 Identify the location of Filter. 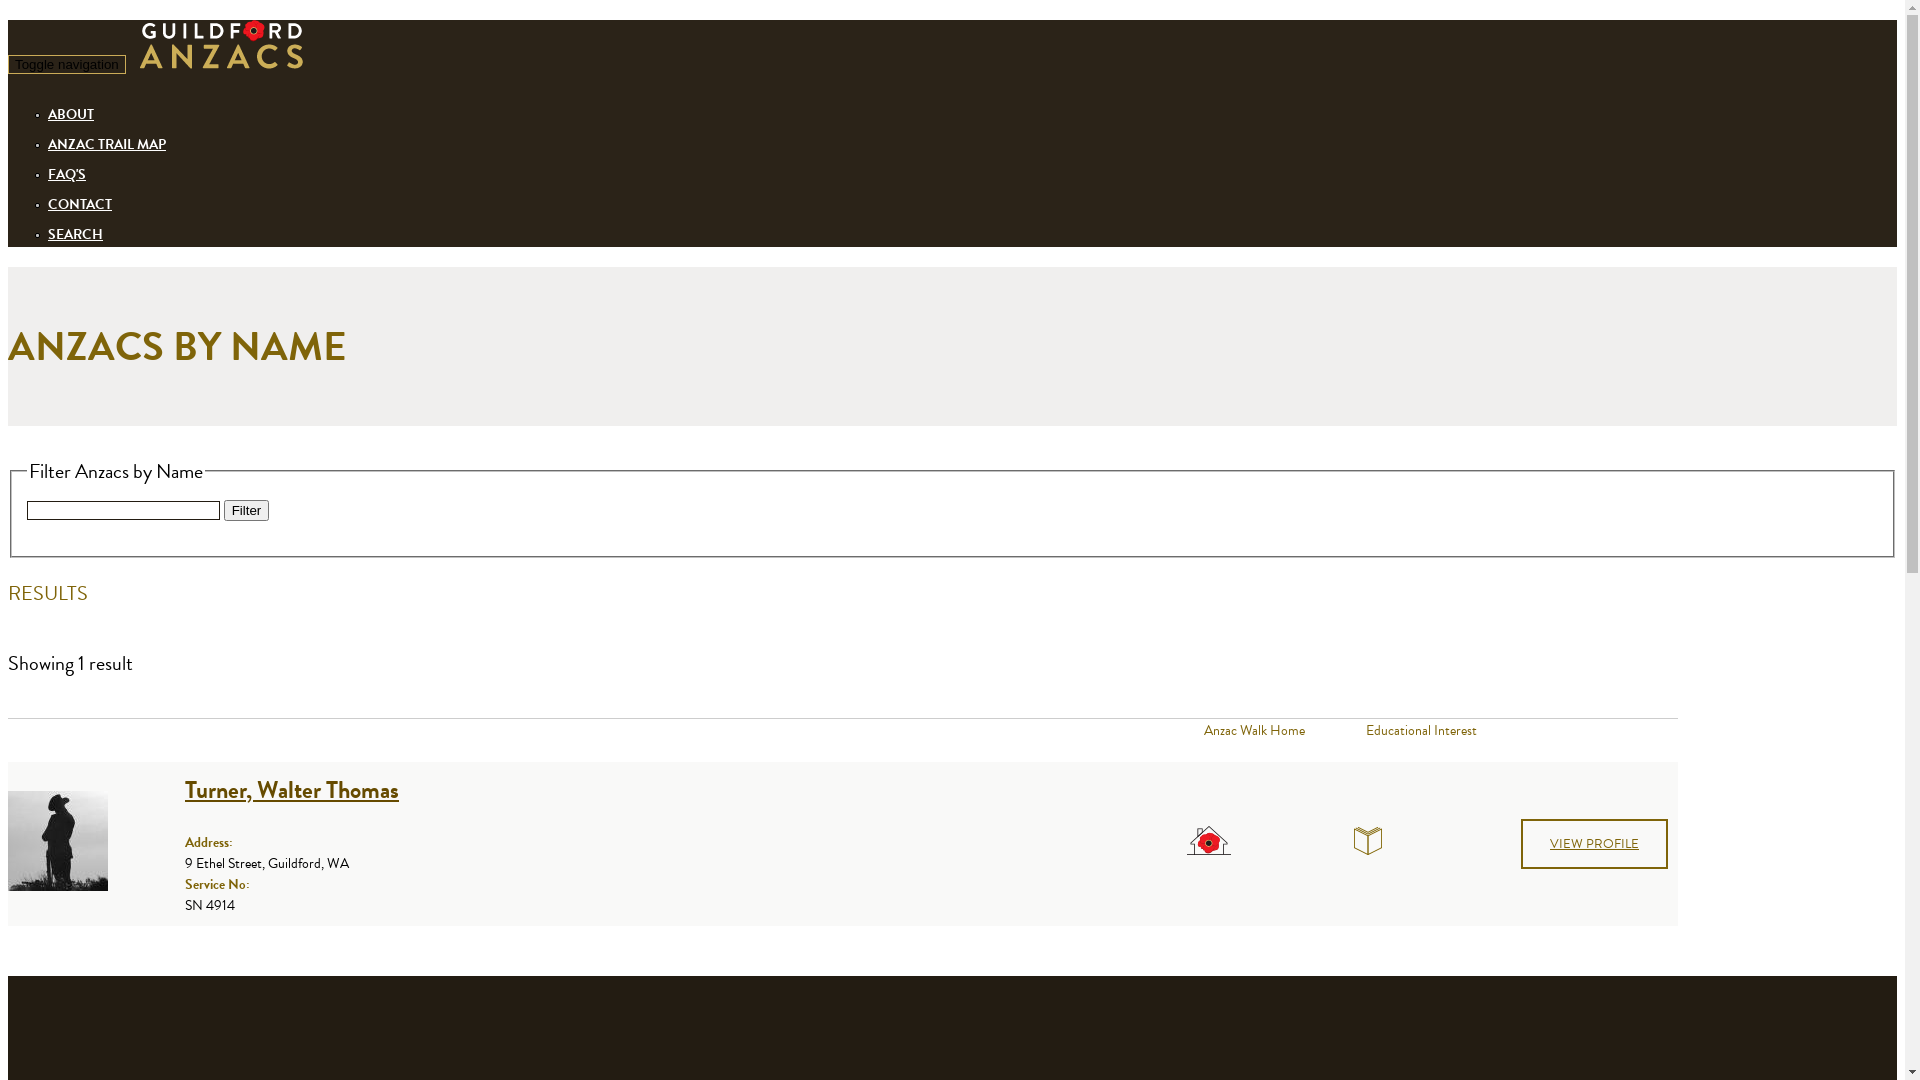
(247, 510).